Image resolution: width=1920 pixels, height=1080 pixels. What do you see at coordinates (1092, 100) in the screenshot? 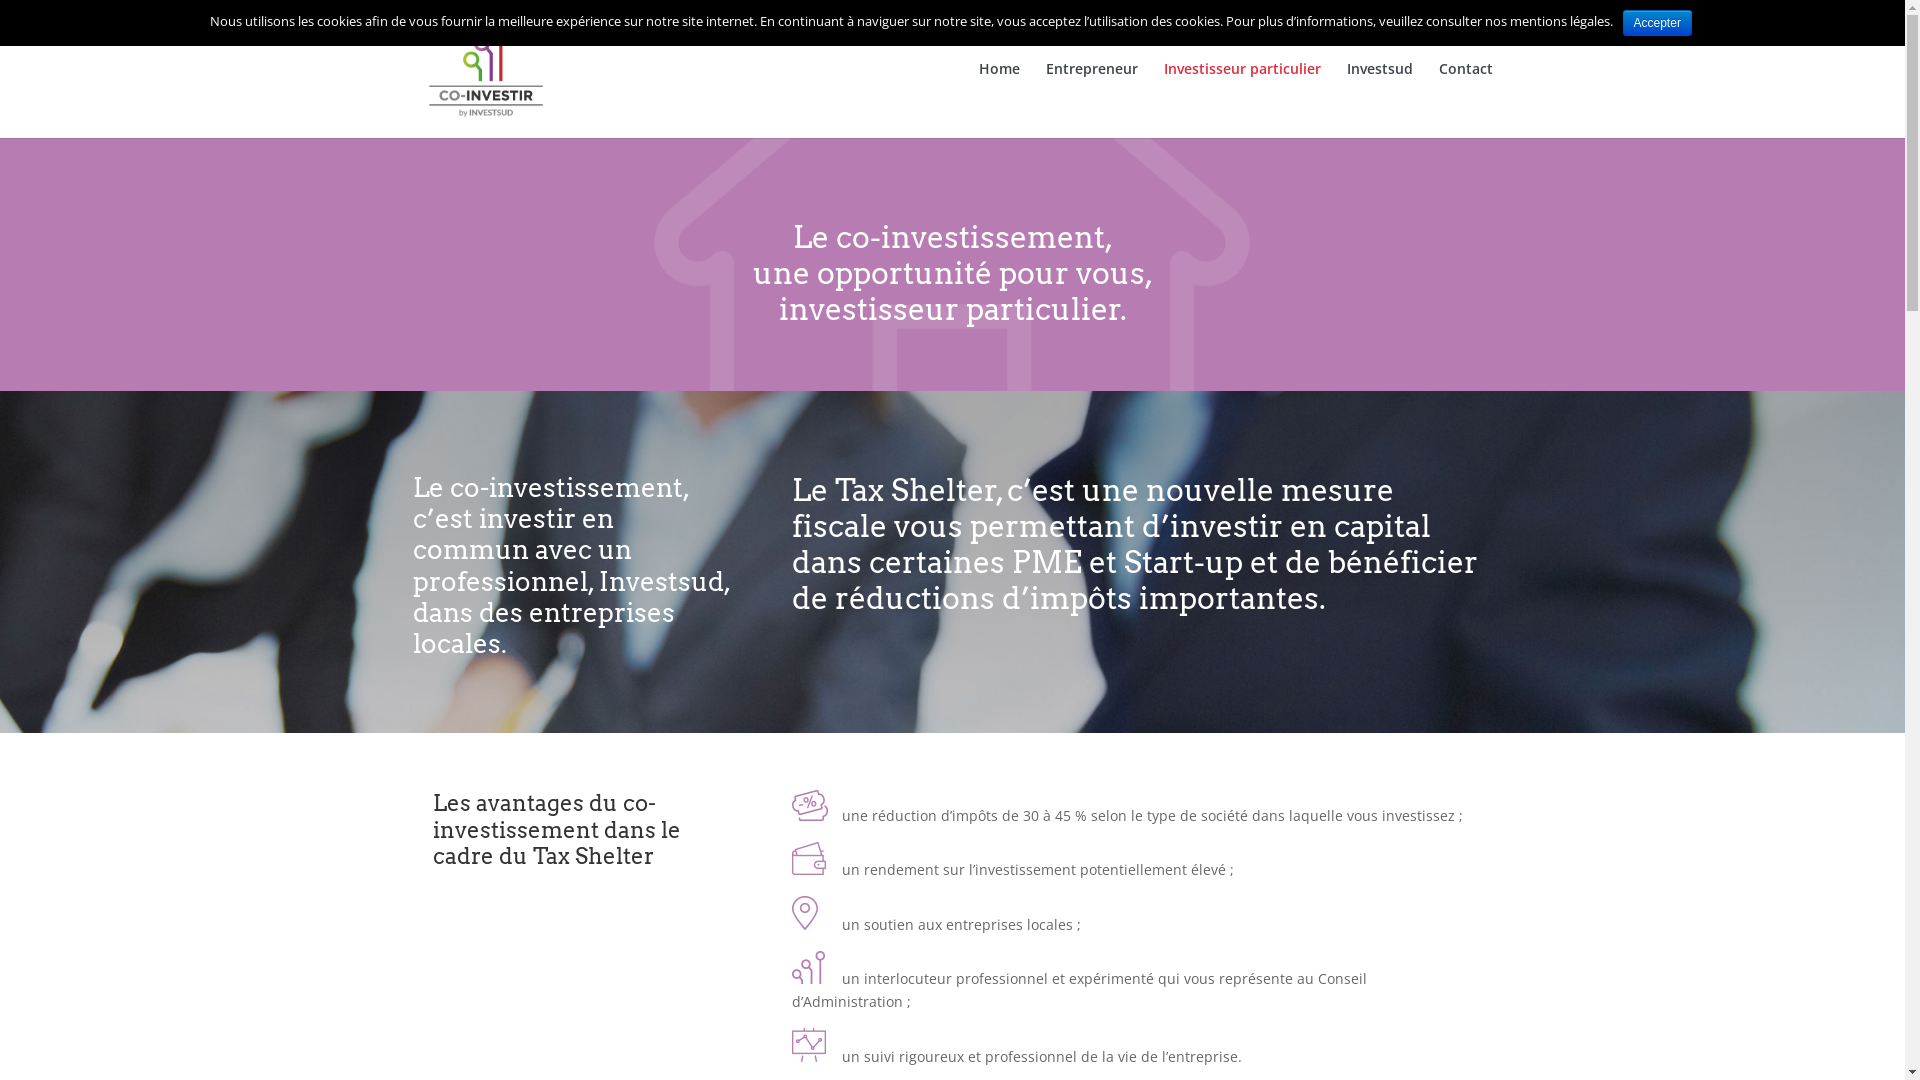
I see `Entrepreneur` at bounding box center [1092, 100].